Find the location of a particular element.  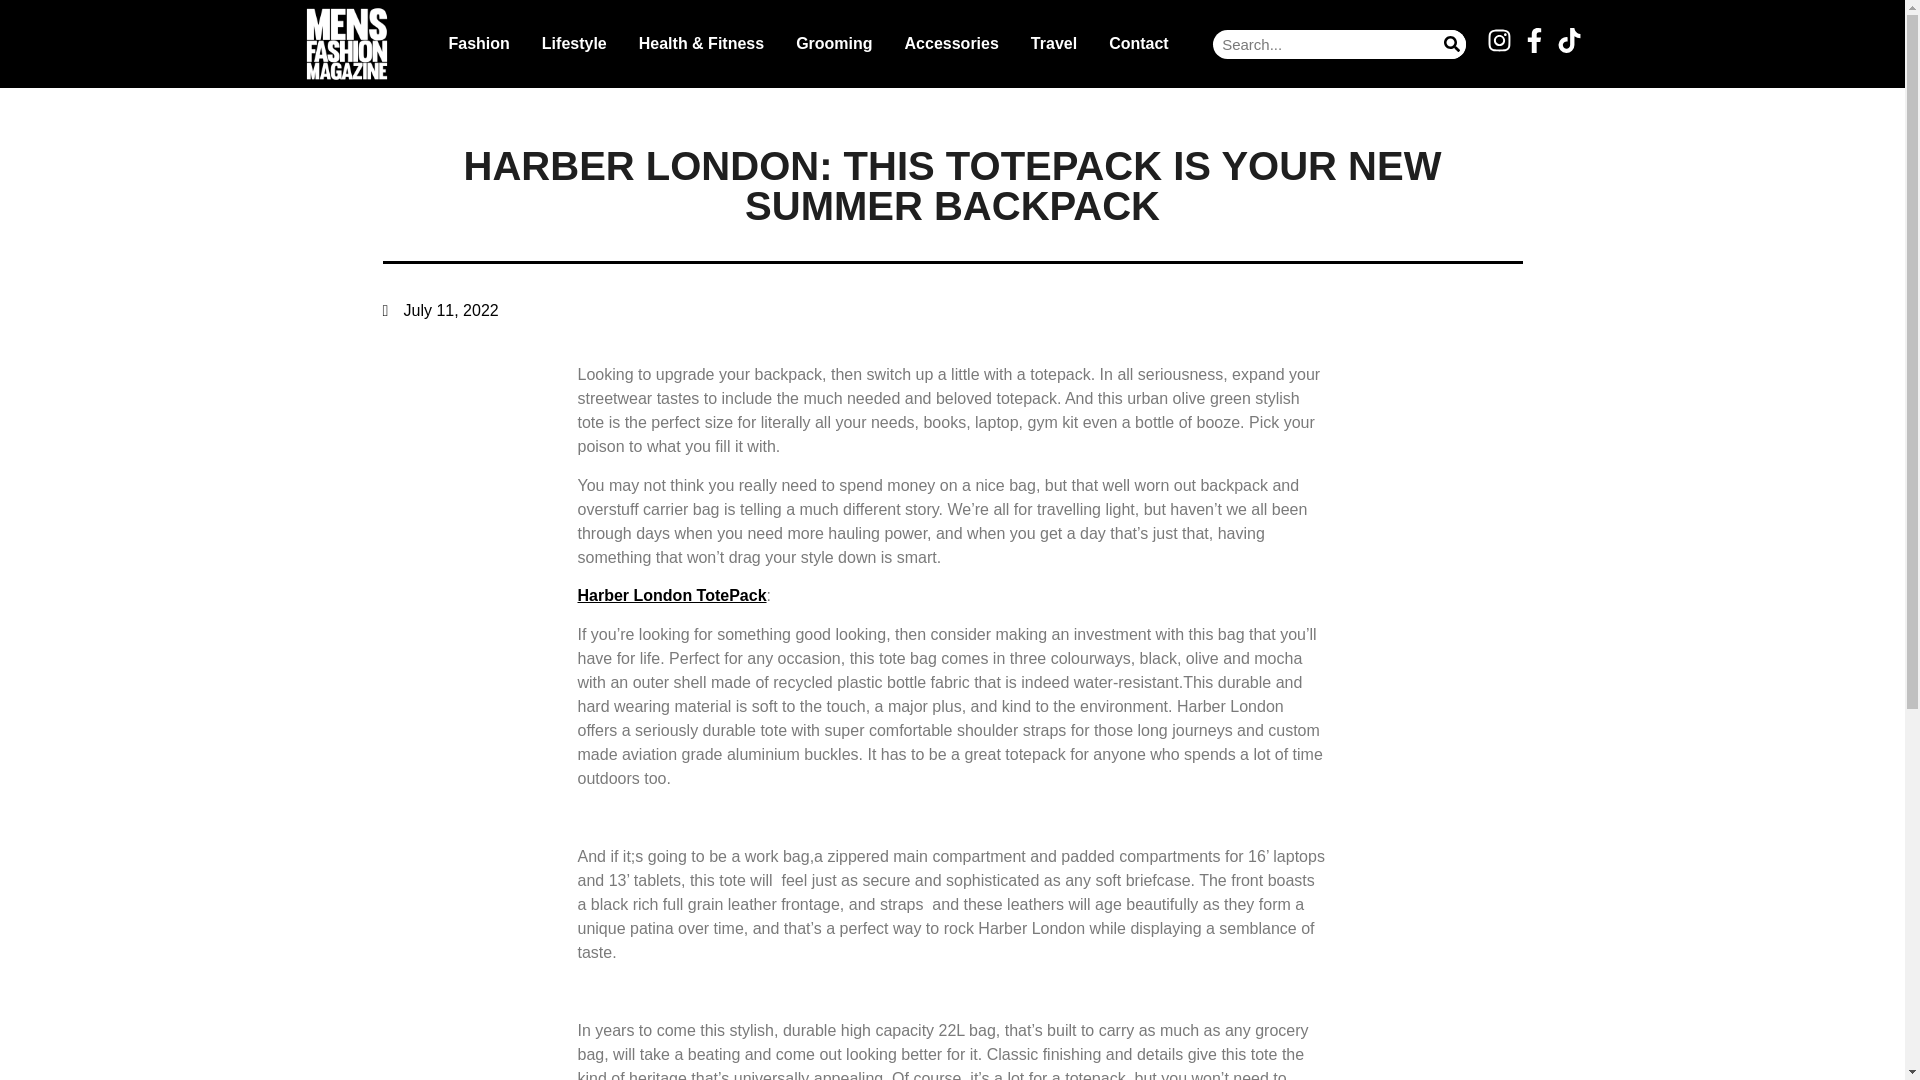

Fashion is located at coordinates (478, 44).